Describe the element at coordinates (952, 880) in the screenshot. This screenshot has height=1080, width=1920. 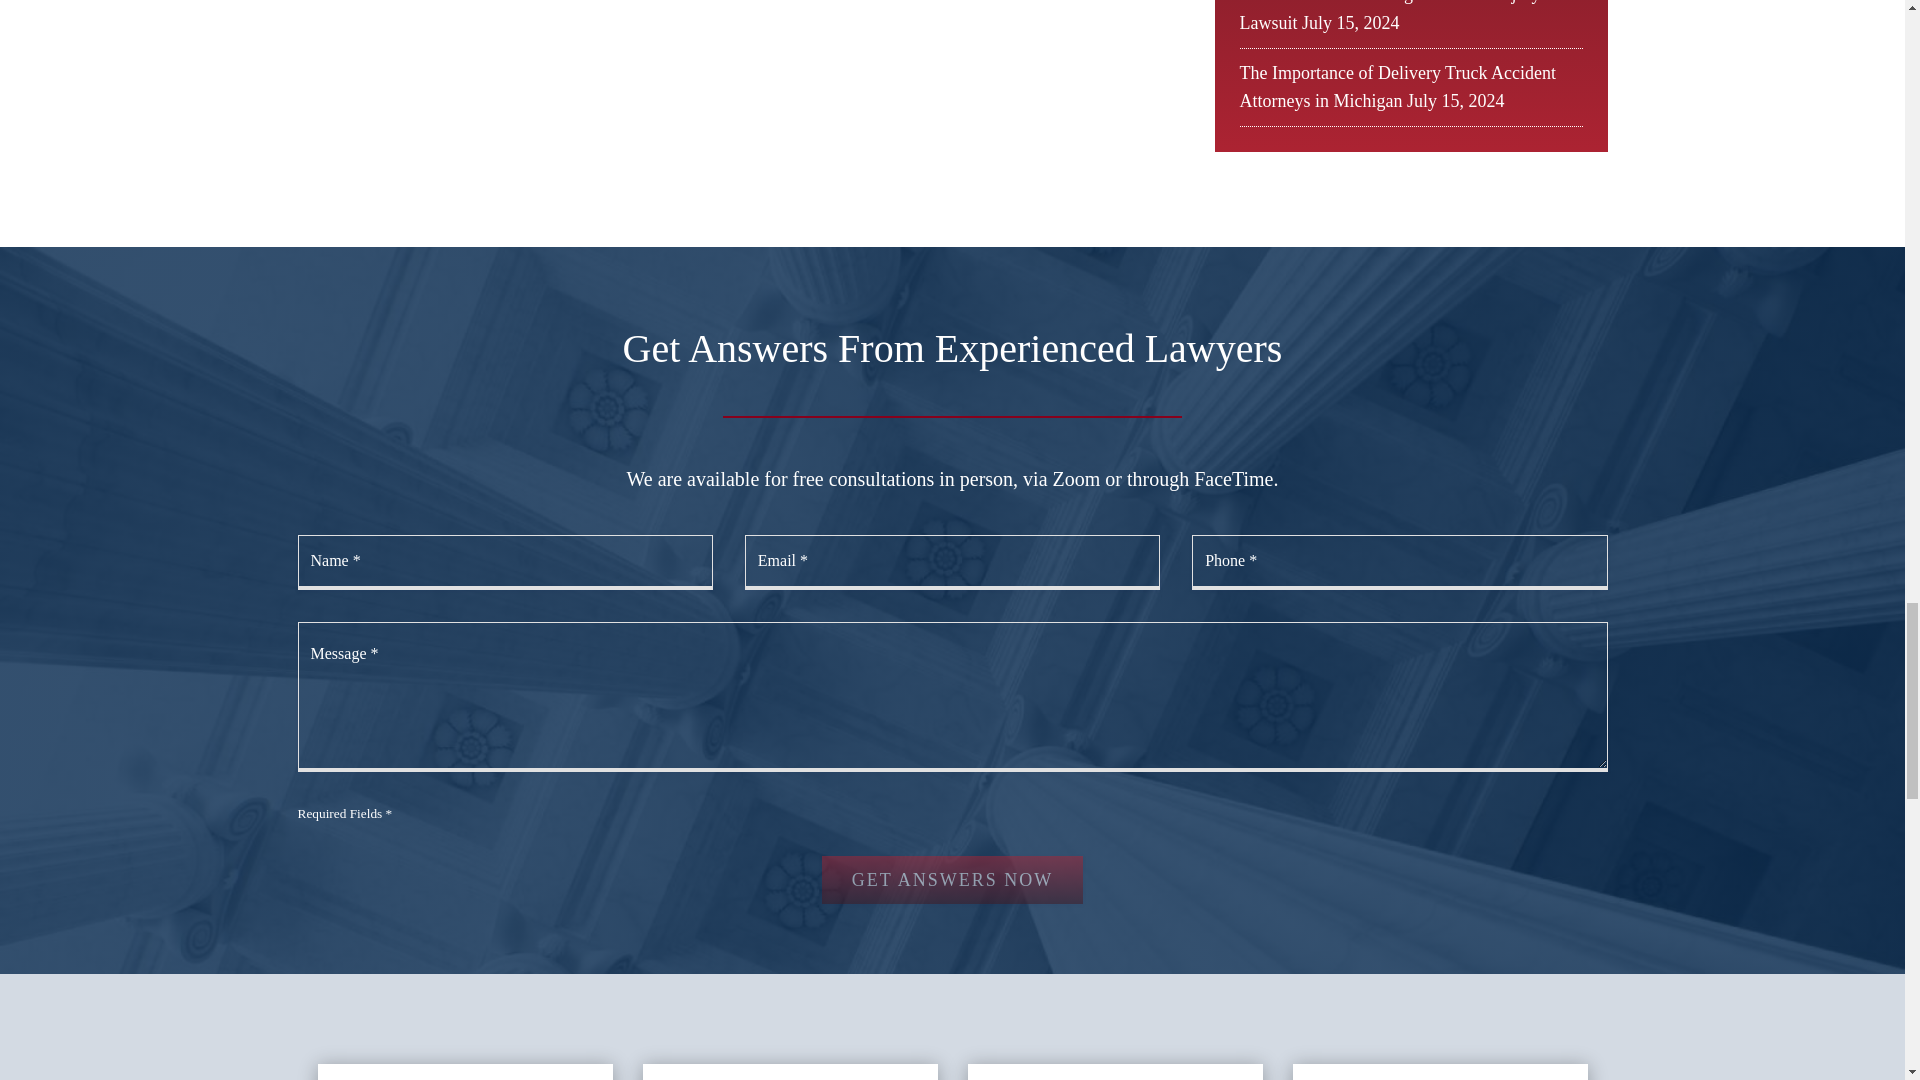
I see `Get Answers Now` at that location.